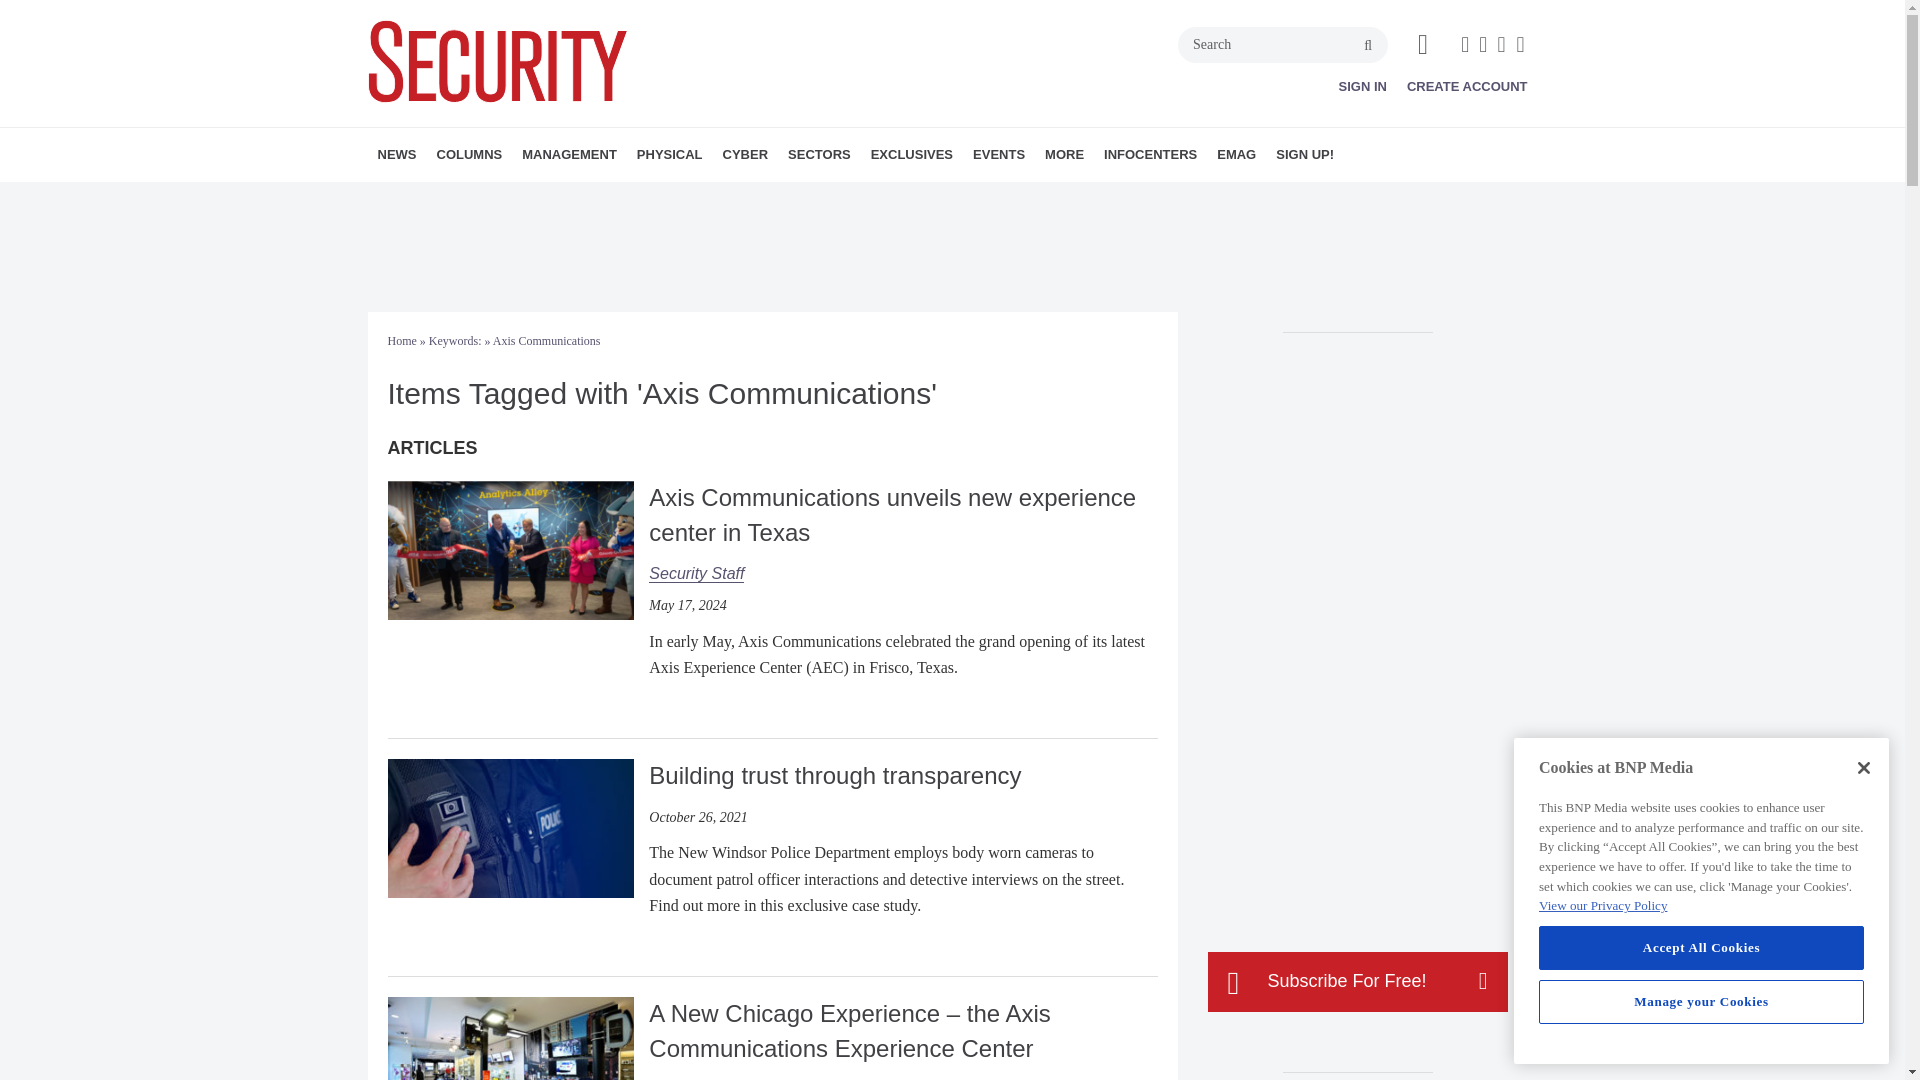 The image size is (1920, 1080). What do you see at coordinates (1283, 44) in the screenshot?
I see `Search` at bounding box center [1283, 44].